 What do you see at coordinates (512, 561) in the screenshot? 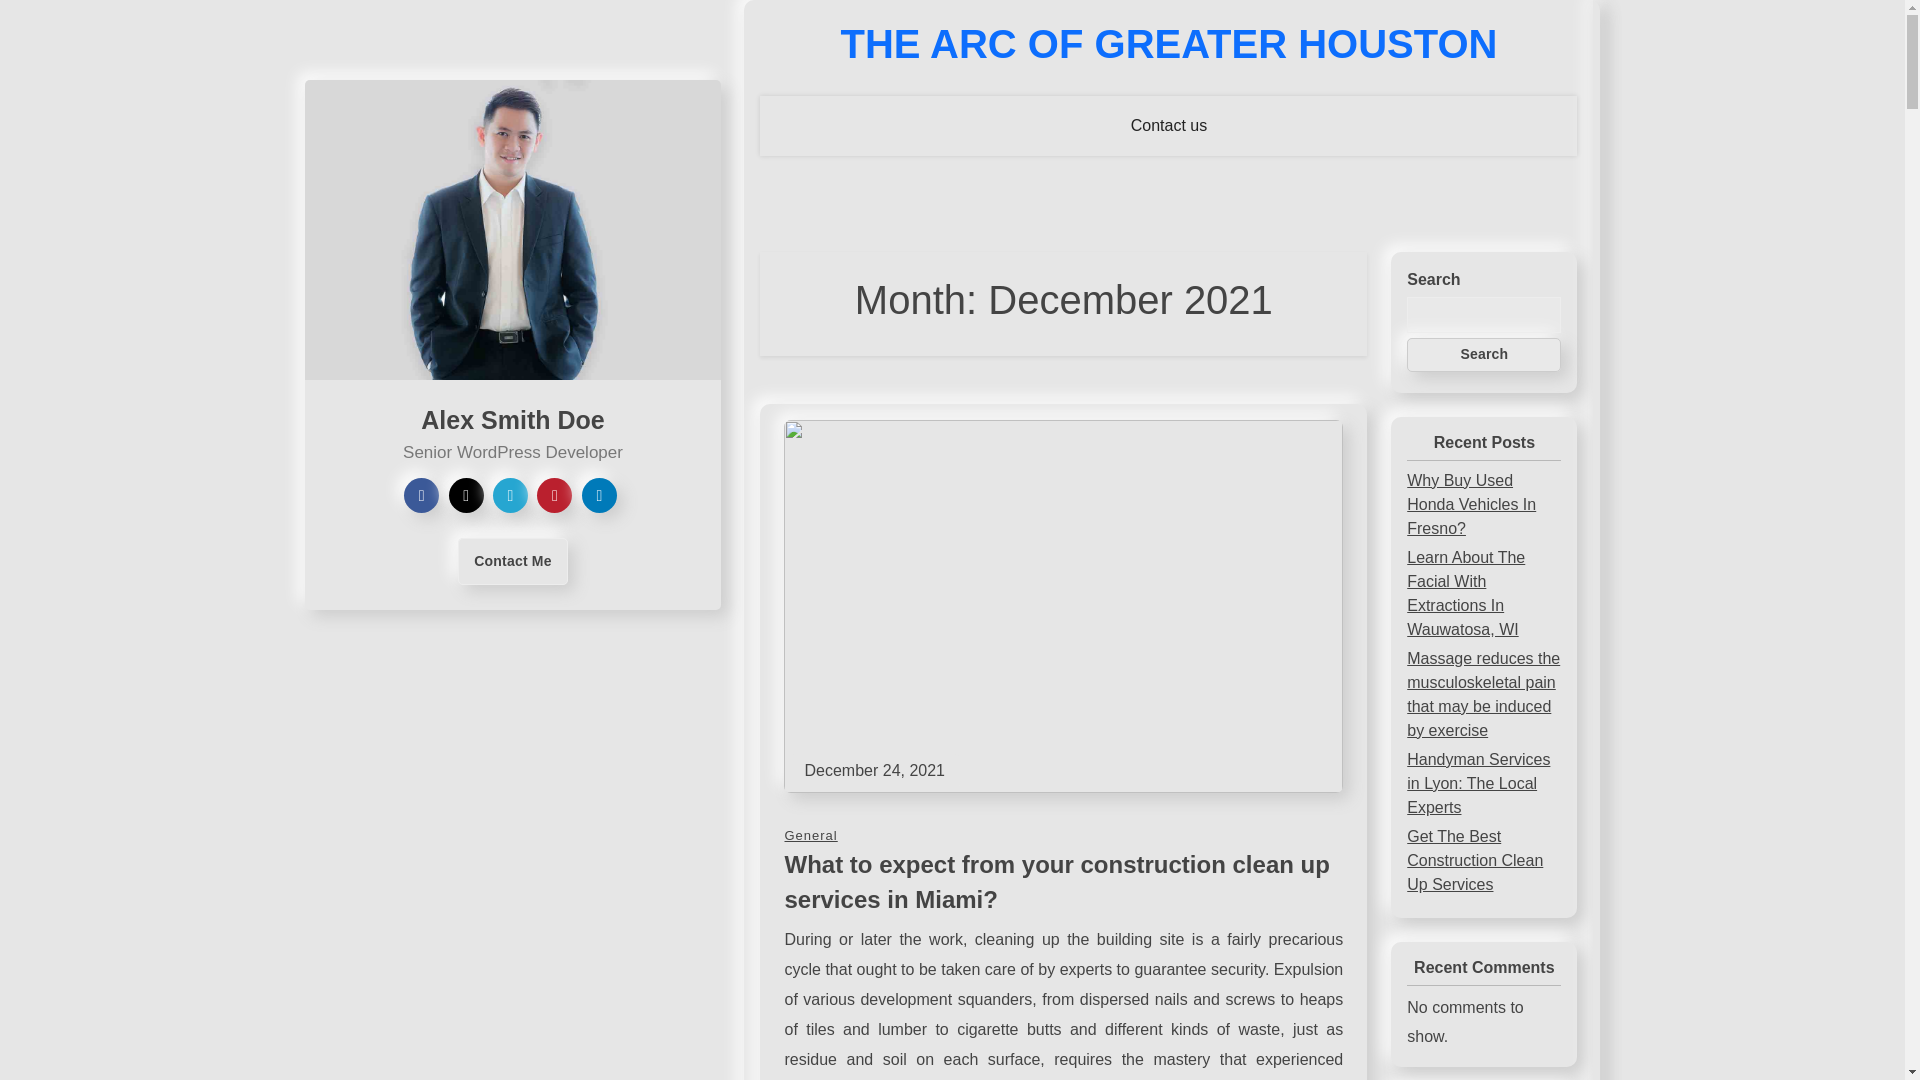
I see `Contact Me` at bounding box center [512, 561].